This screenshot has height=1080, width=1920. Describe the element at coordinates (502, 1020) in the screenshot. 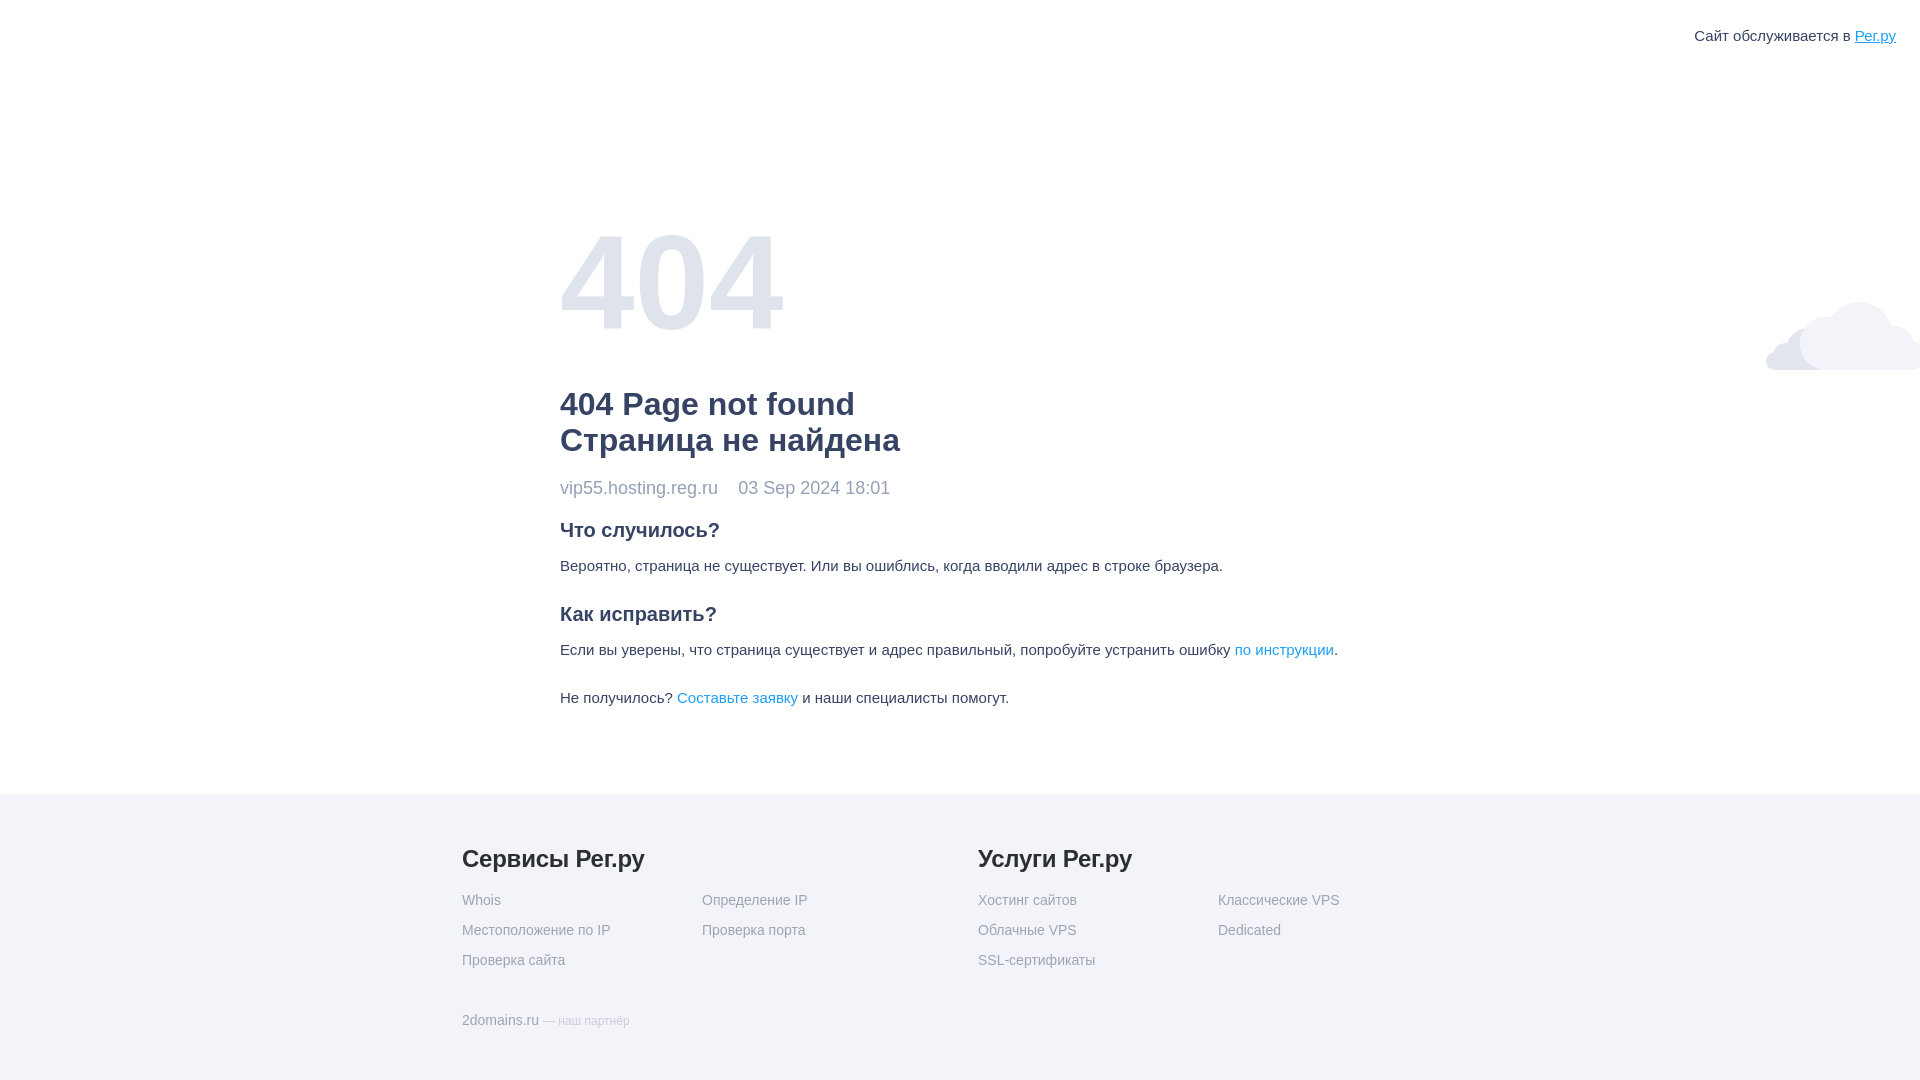

I see `2domains.ru` at that location.